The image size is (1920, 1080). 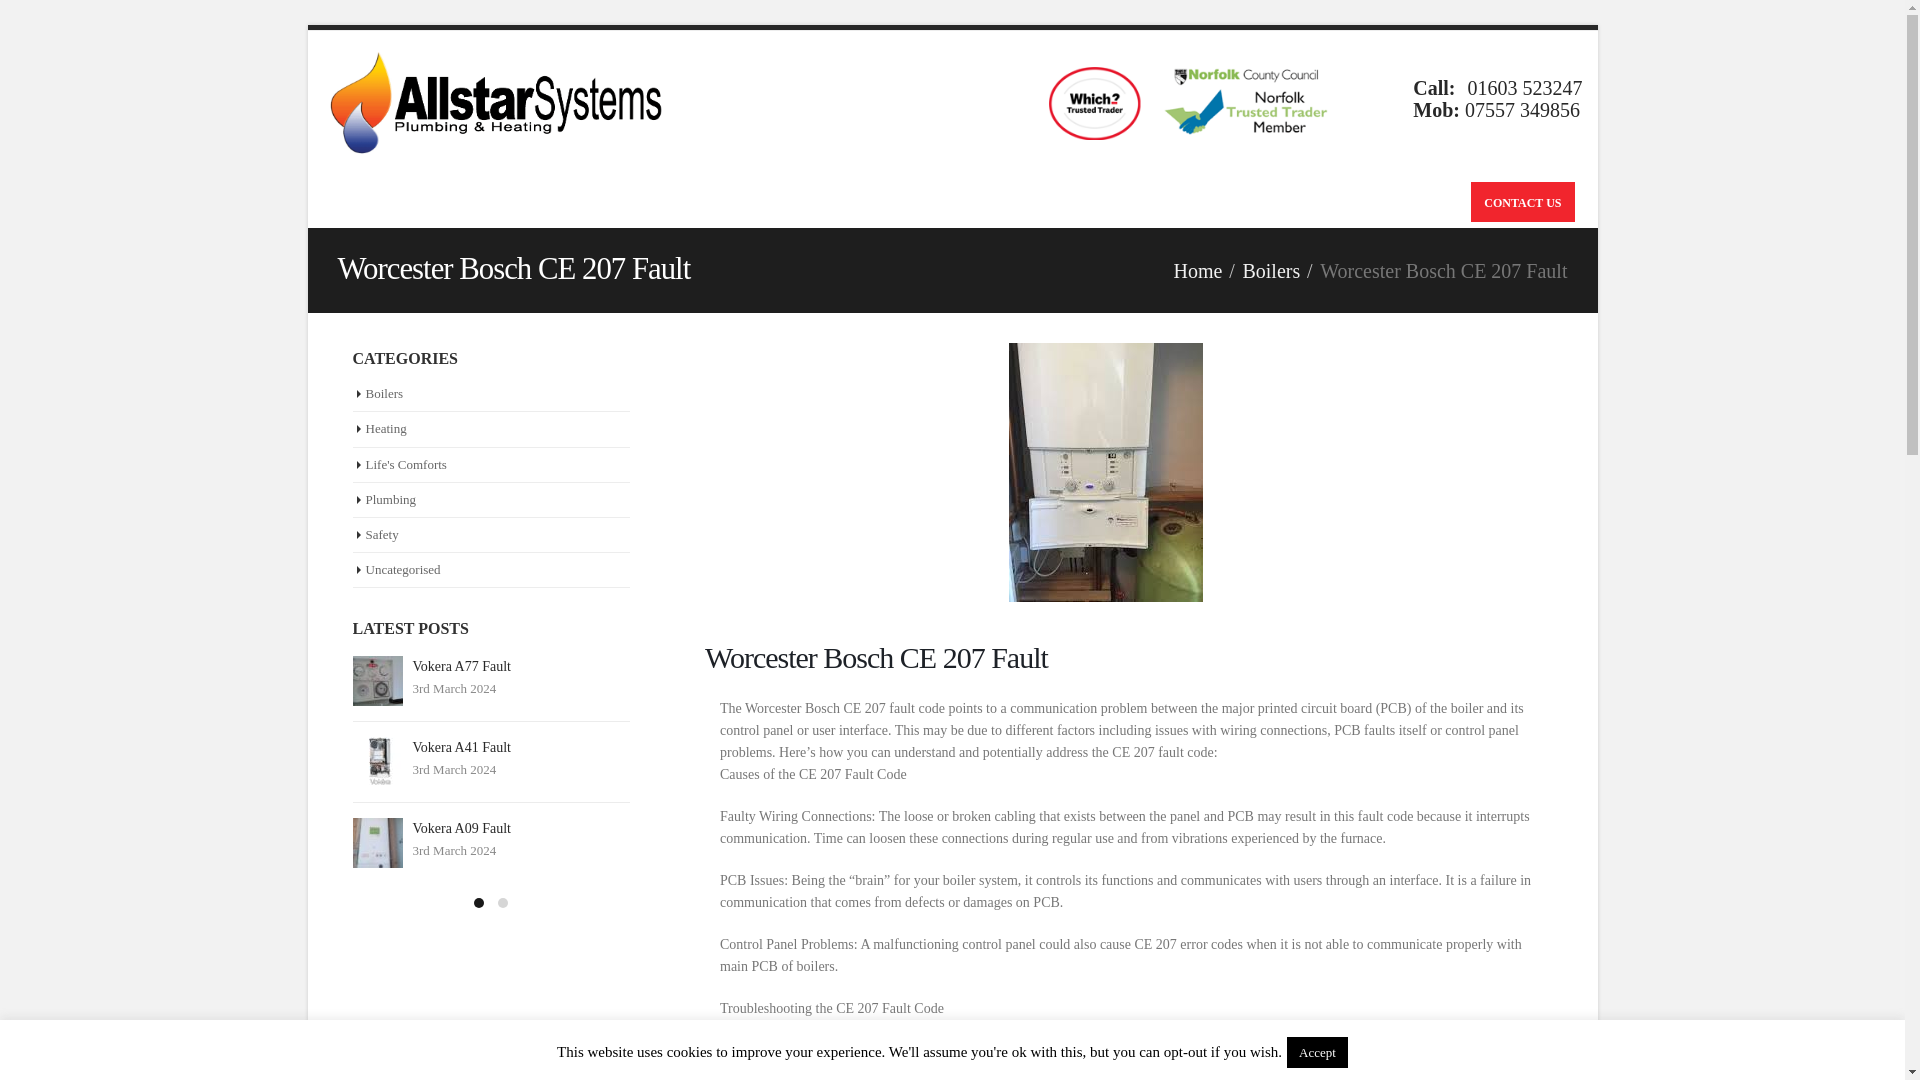 I want to click on BOILERS, so click(x=562, y=202).